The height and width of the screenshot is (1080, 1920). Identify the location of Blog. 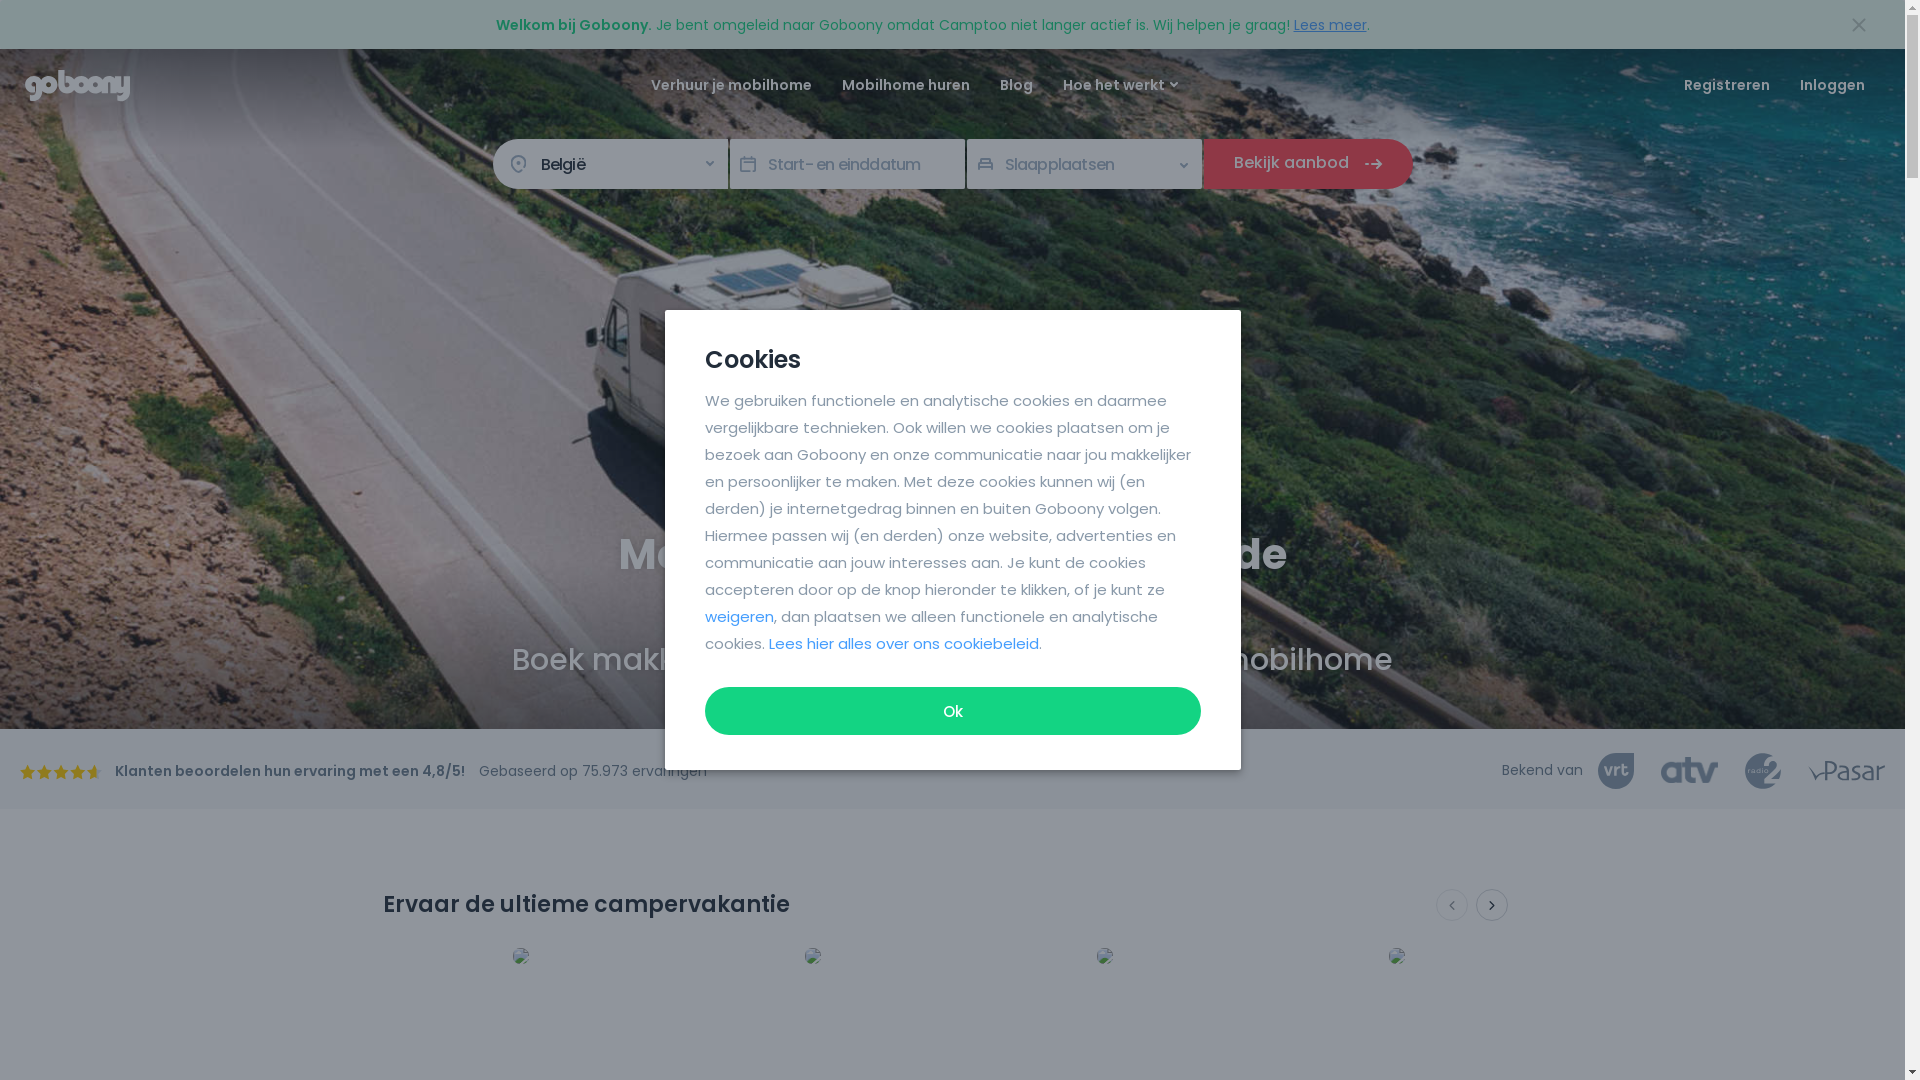
(1015, 85).